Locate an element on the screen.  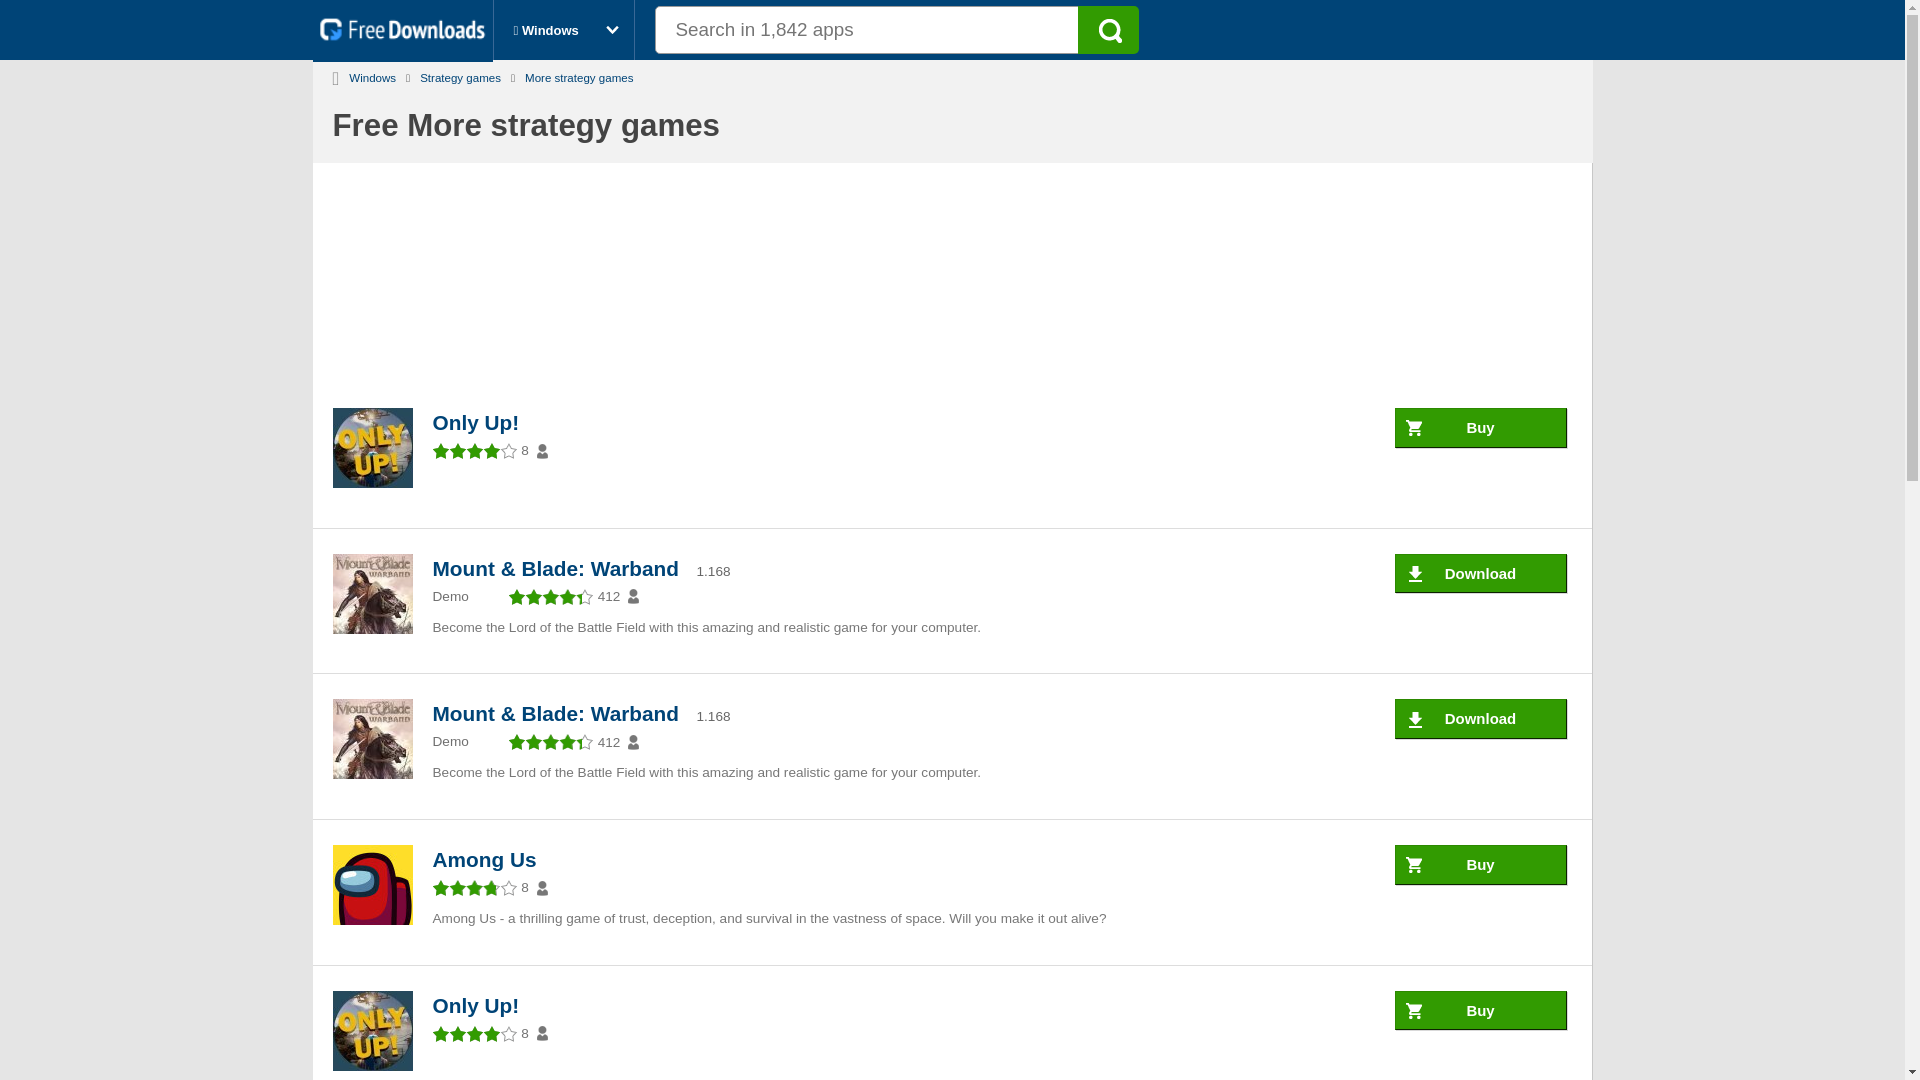
Windows is located at coordinates (372, 74).